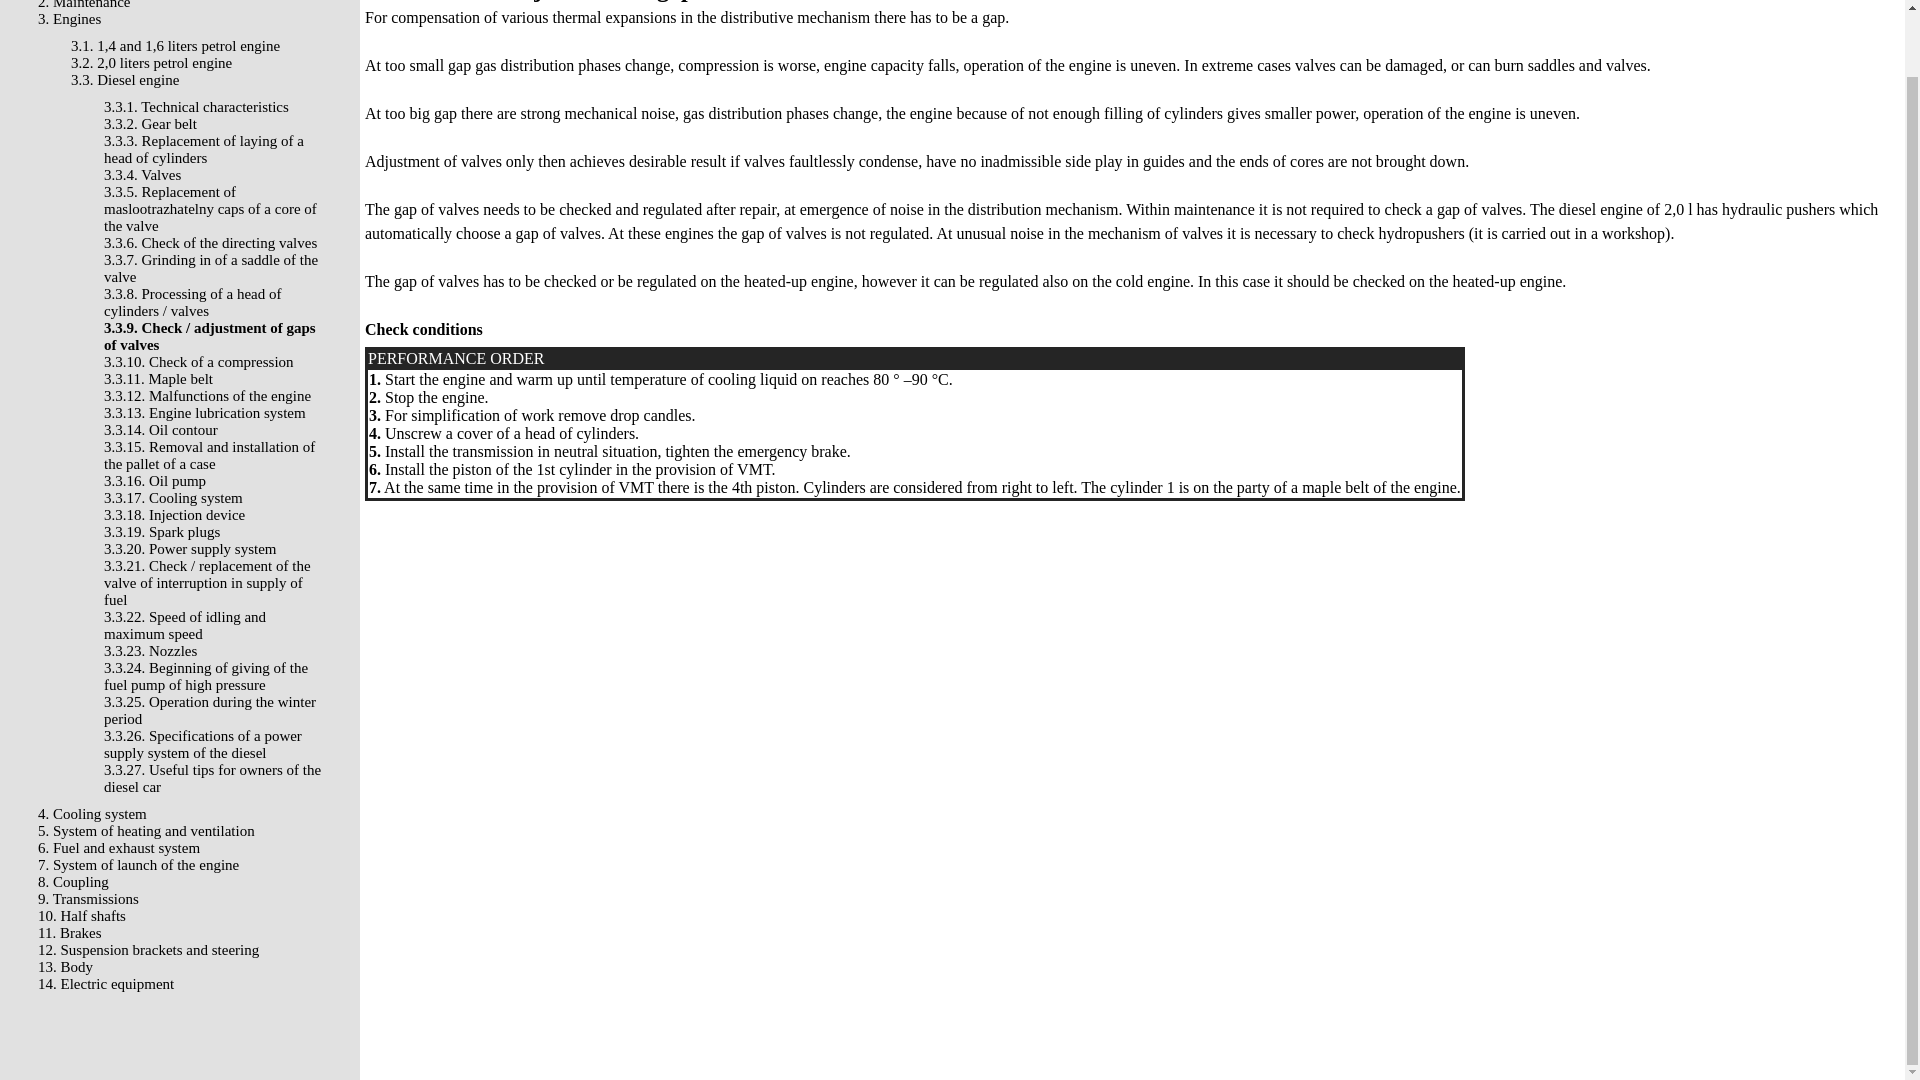 This screenshot has width=1920, height=1080. Describe the element at coordinates (210, 710) in the screenshot. I see `3.3.25. Operation during the winter period` at that location.